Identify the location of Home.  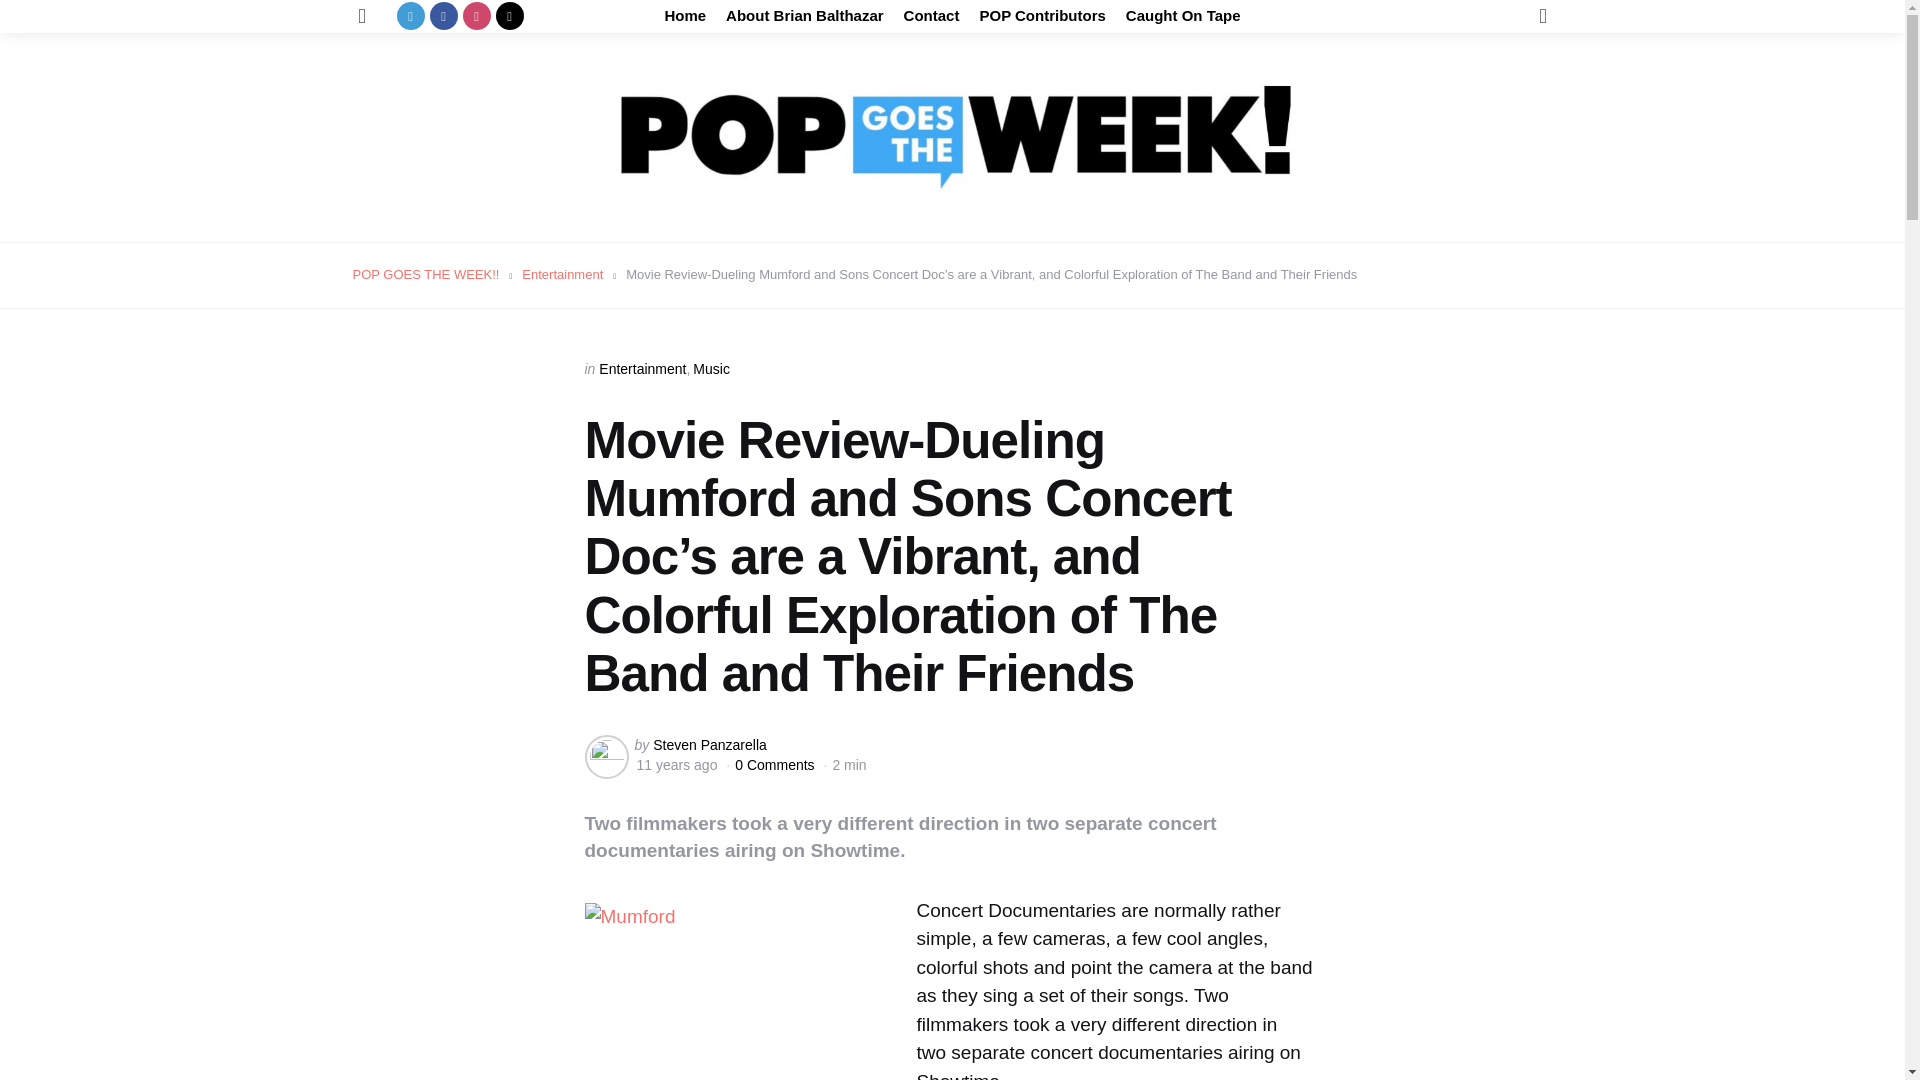
(685, 16).